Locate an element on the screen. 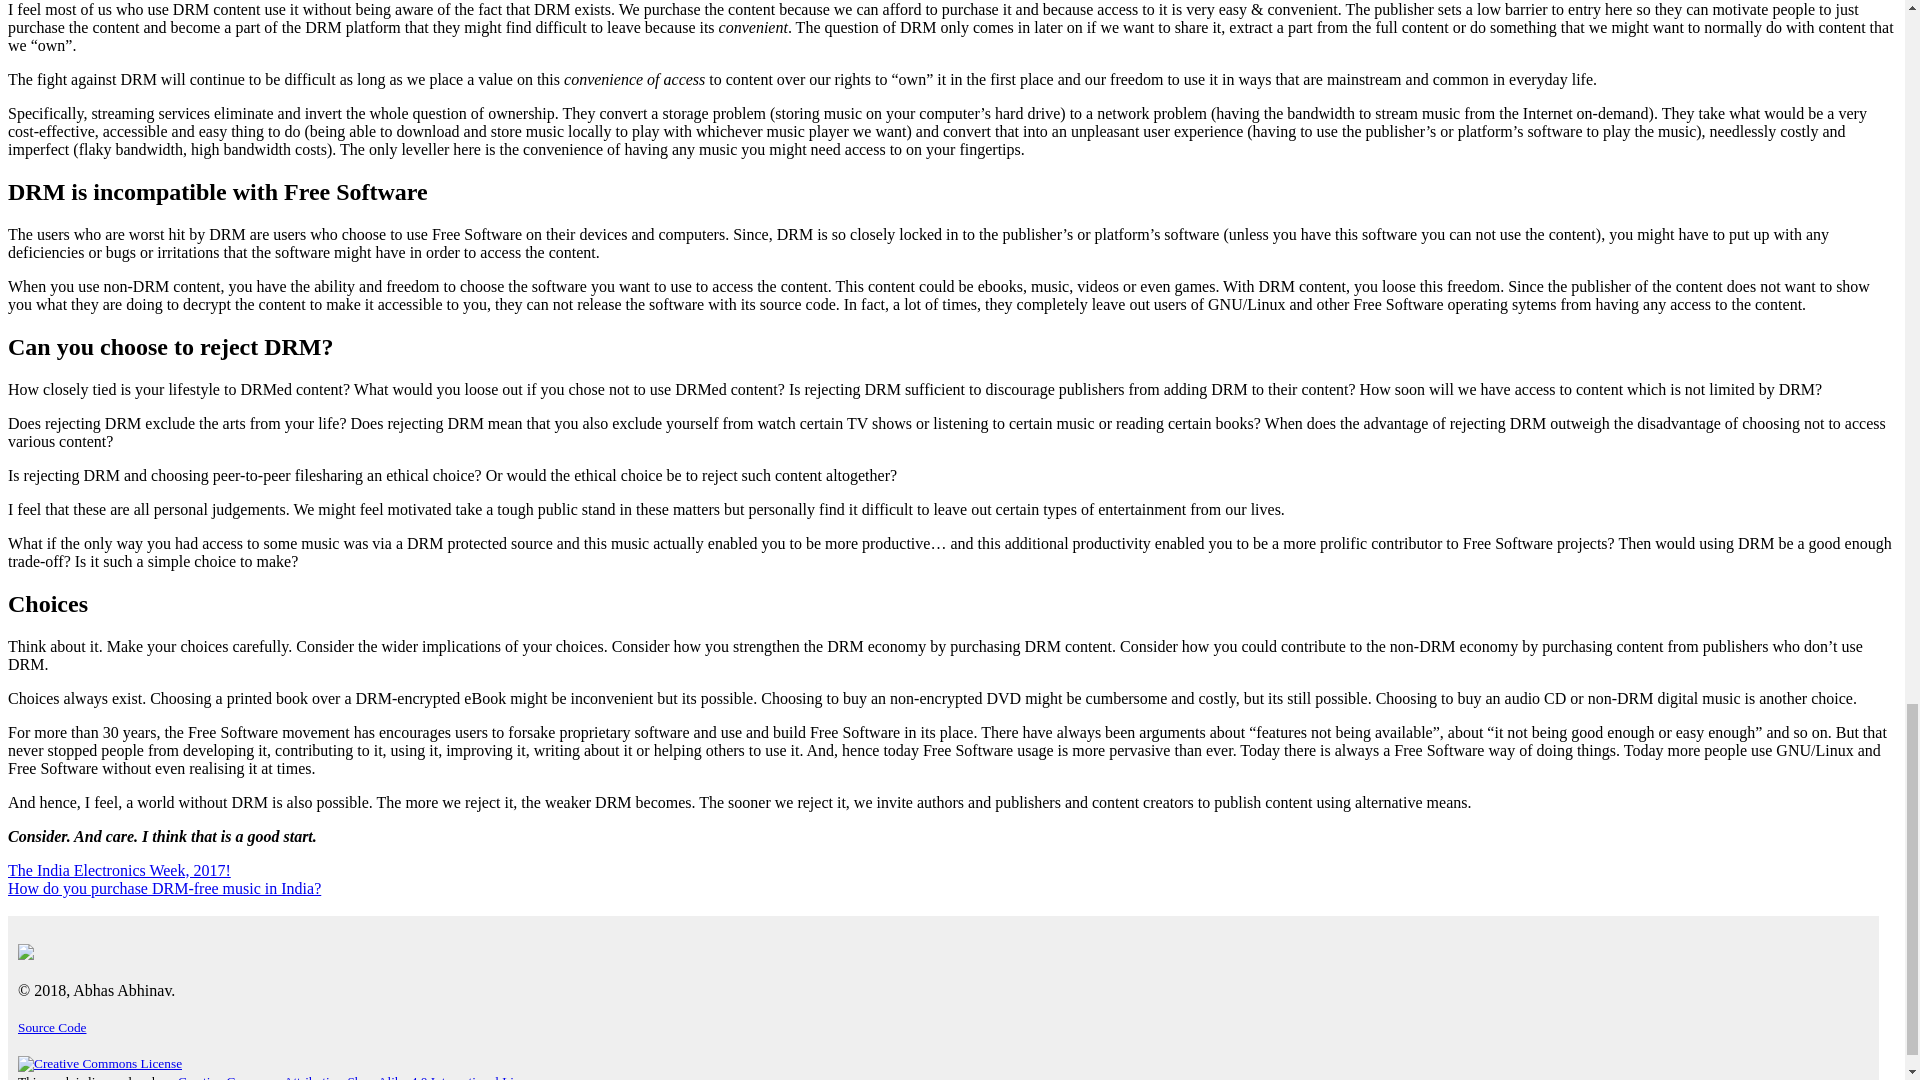 This screenshot has width=1920, height=1080. How do you purchase DRM-free music in India? is located at coordinates (164, 888).